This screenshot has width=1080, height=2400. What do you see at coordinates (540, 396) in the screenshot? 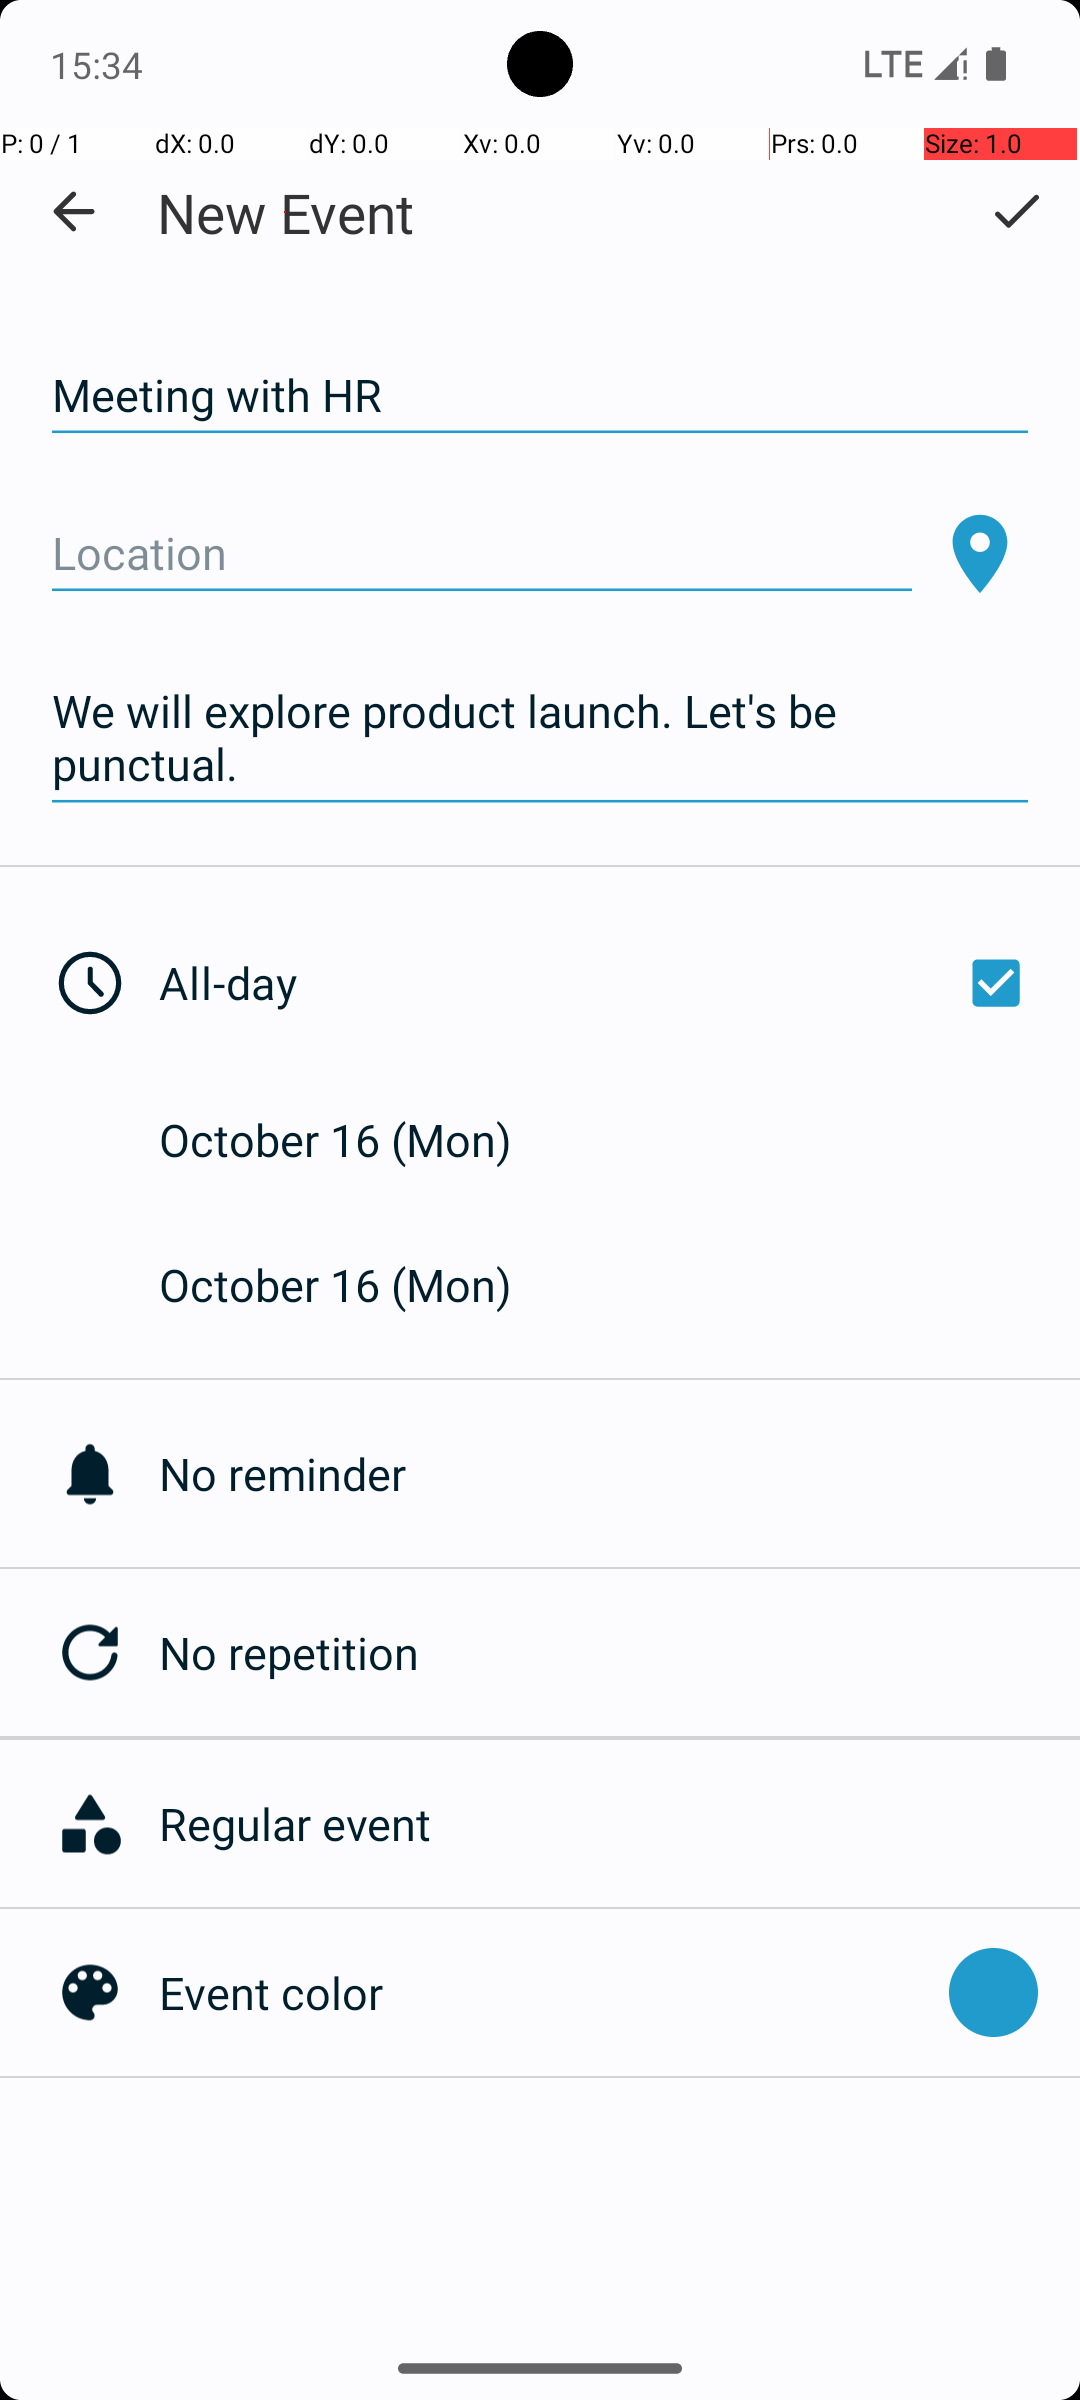
I see `Meeting with HR` at bounding box center [540, 396].